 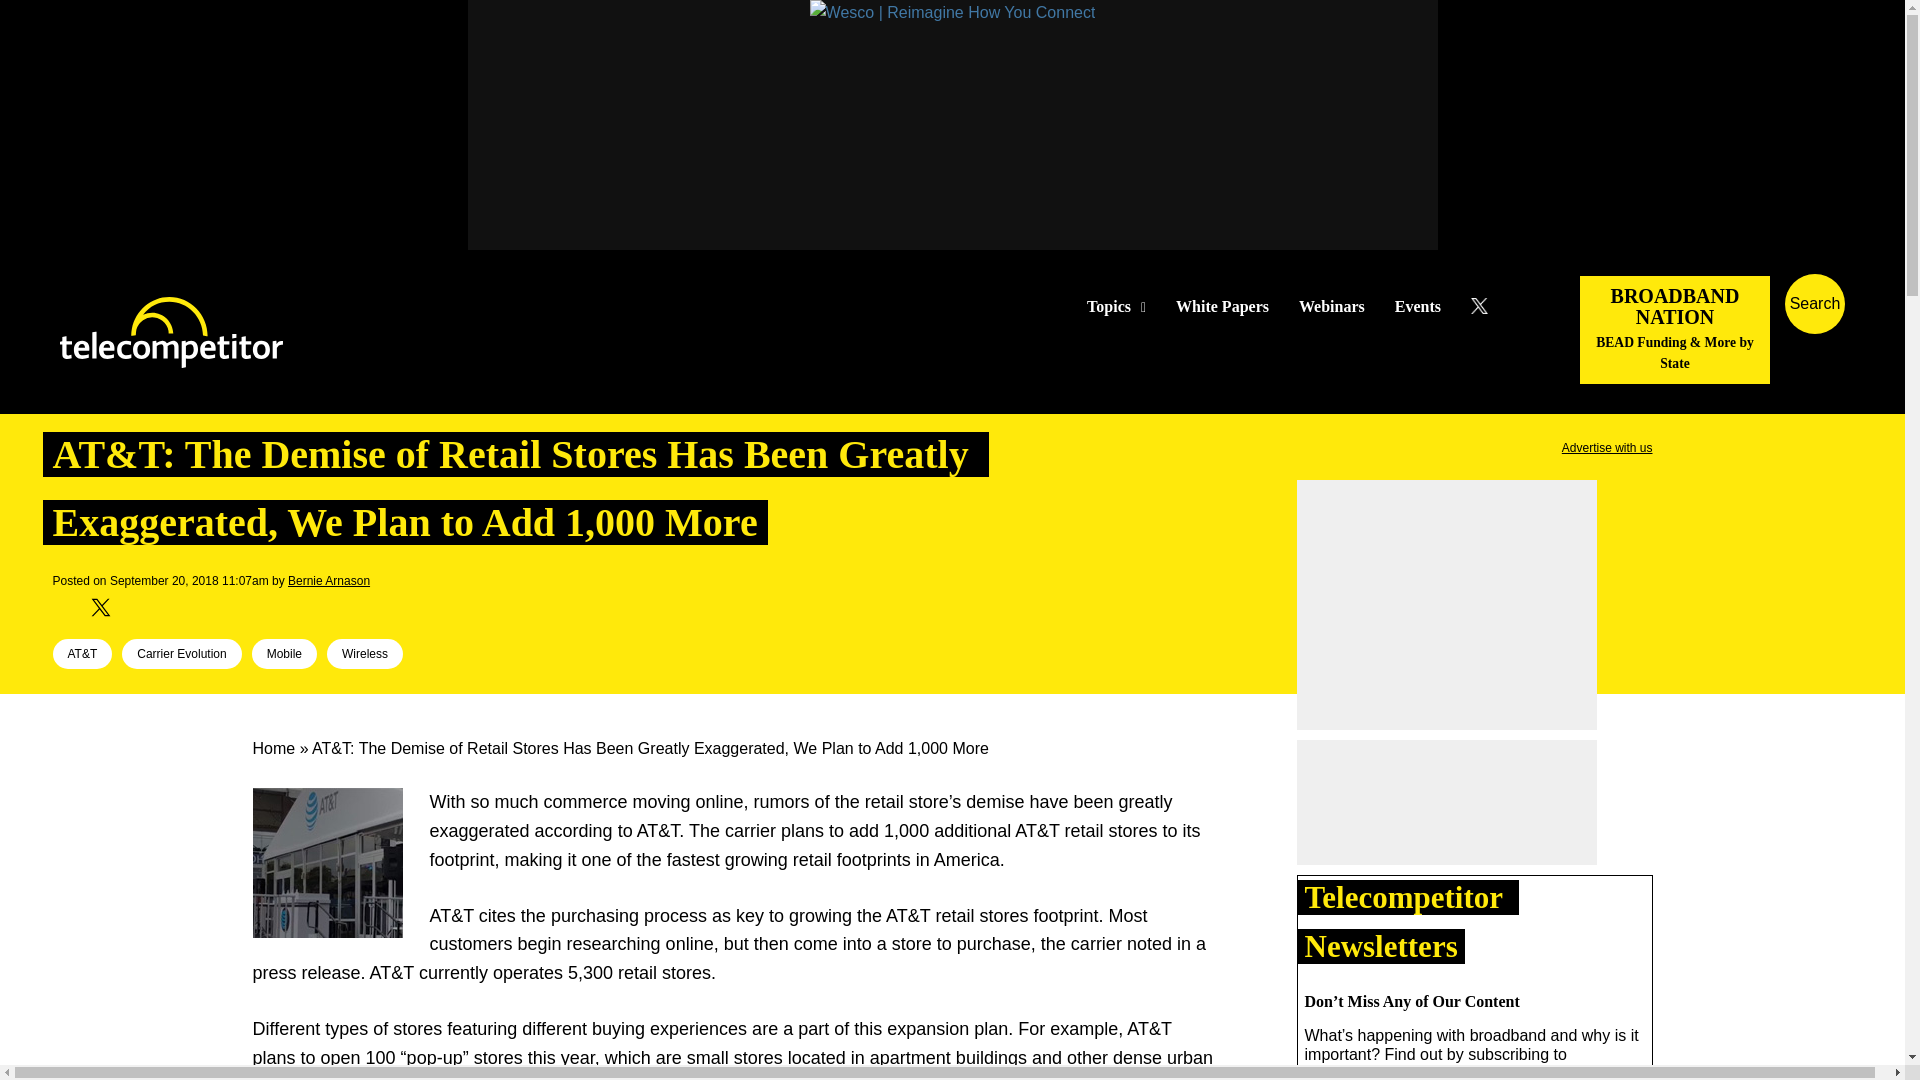 What do you see at coordinates (1815, 304) in the screenshot?
I see `Search telecompetitor.com` at bounding box center [1815, 304].